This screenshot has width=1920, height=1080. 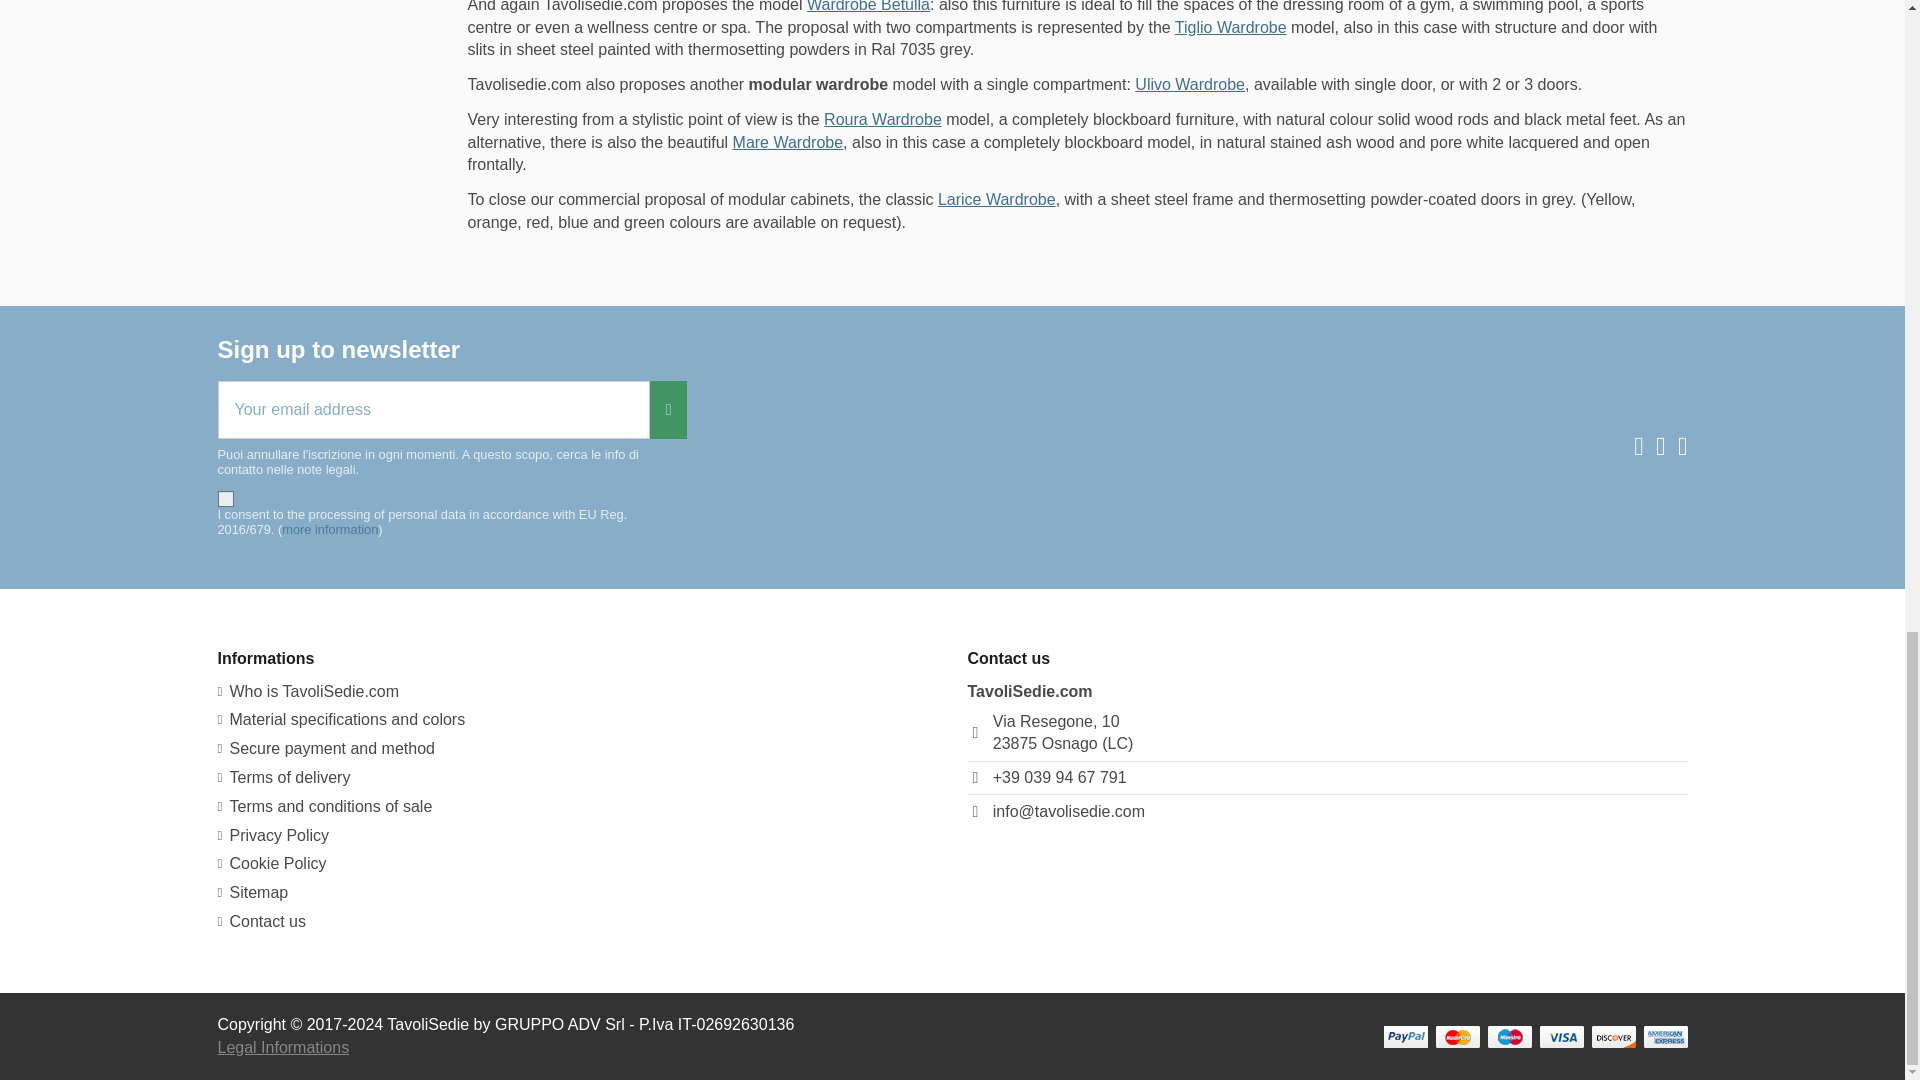 I want to click on Our terms and conditionsi, so click(x=284, y=778).